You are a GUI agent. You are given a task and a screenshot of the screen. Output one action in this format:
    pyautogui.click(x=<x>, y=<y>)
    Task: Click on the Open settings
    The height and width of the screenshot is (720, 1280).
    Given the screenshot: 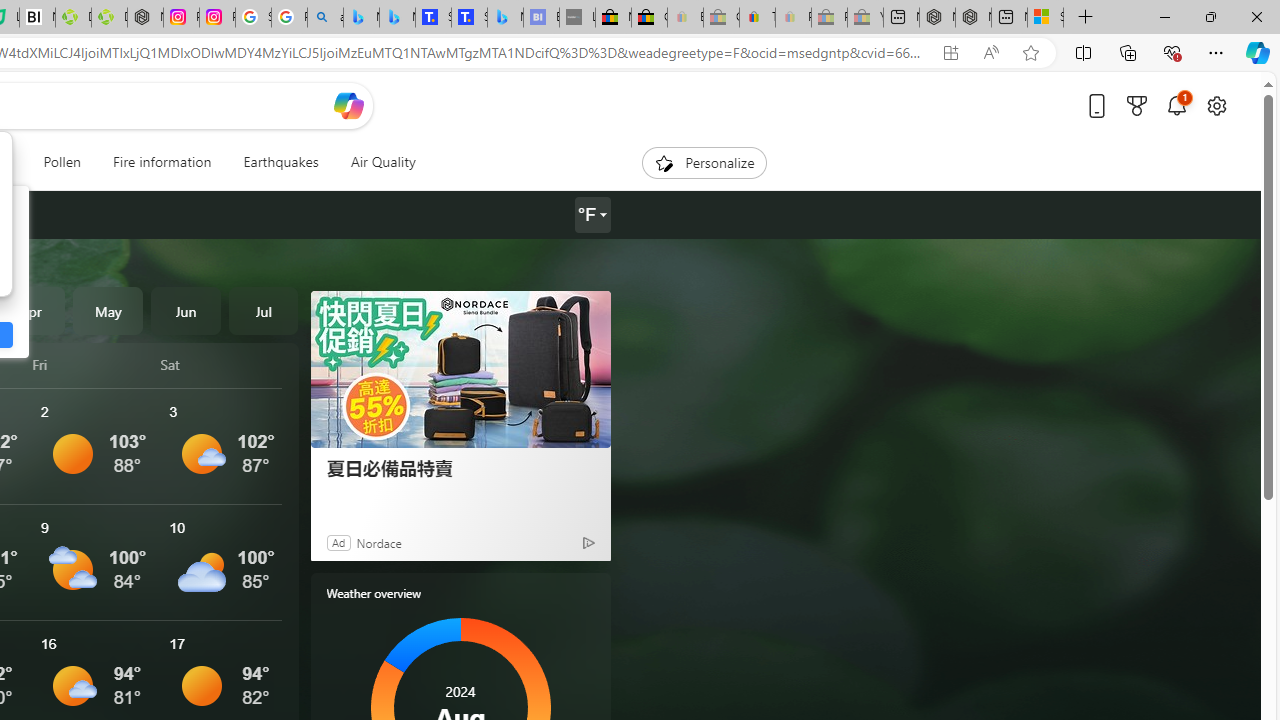 What is the action you would take?
    pyautogui.click(x=1216, y=105)
    